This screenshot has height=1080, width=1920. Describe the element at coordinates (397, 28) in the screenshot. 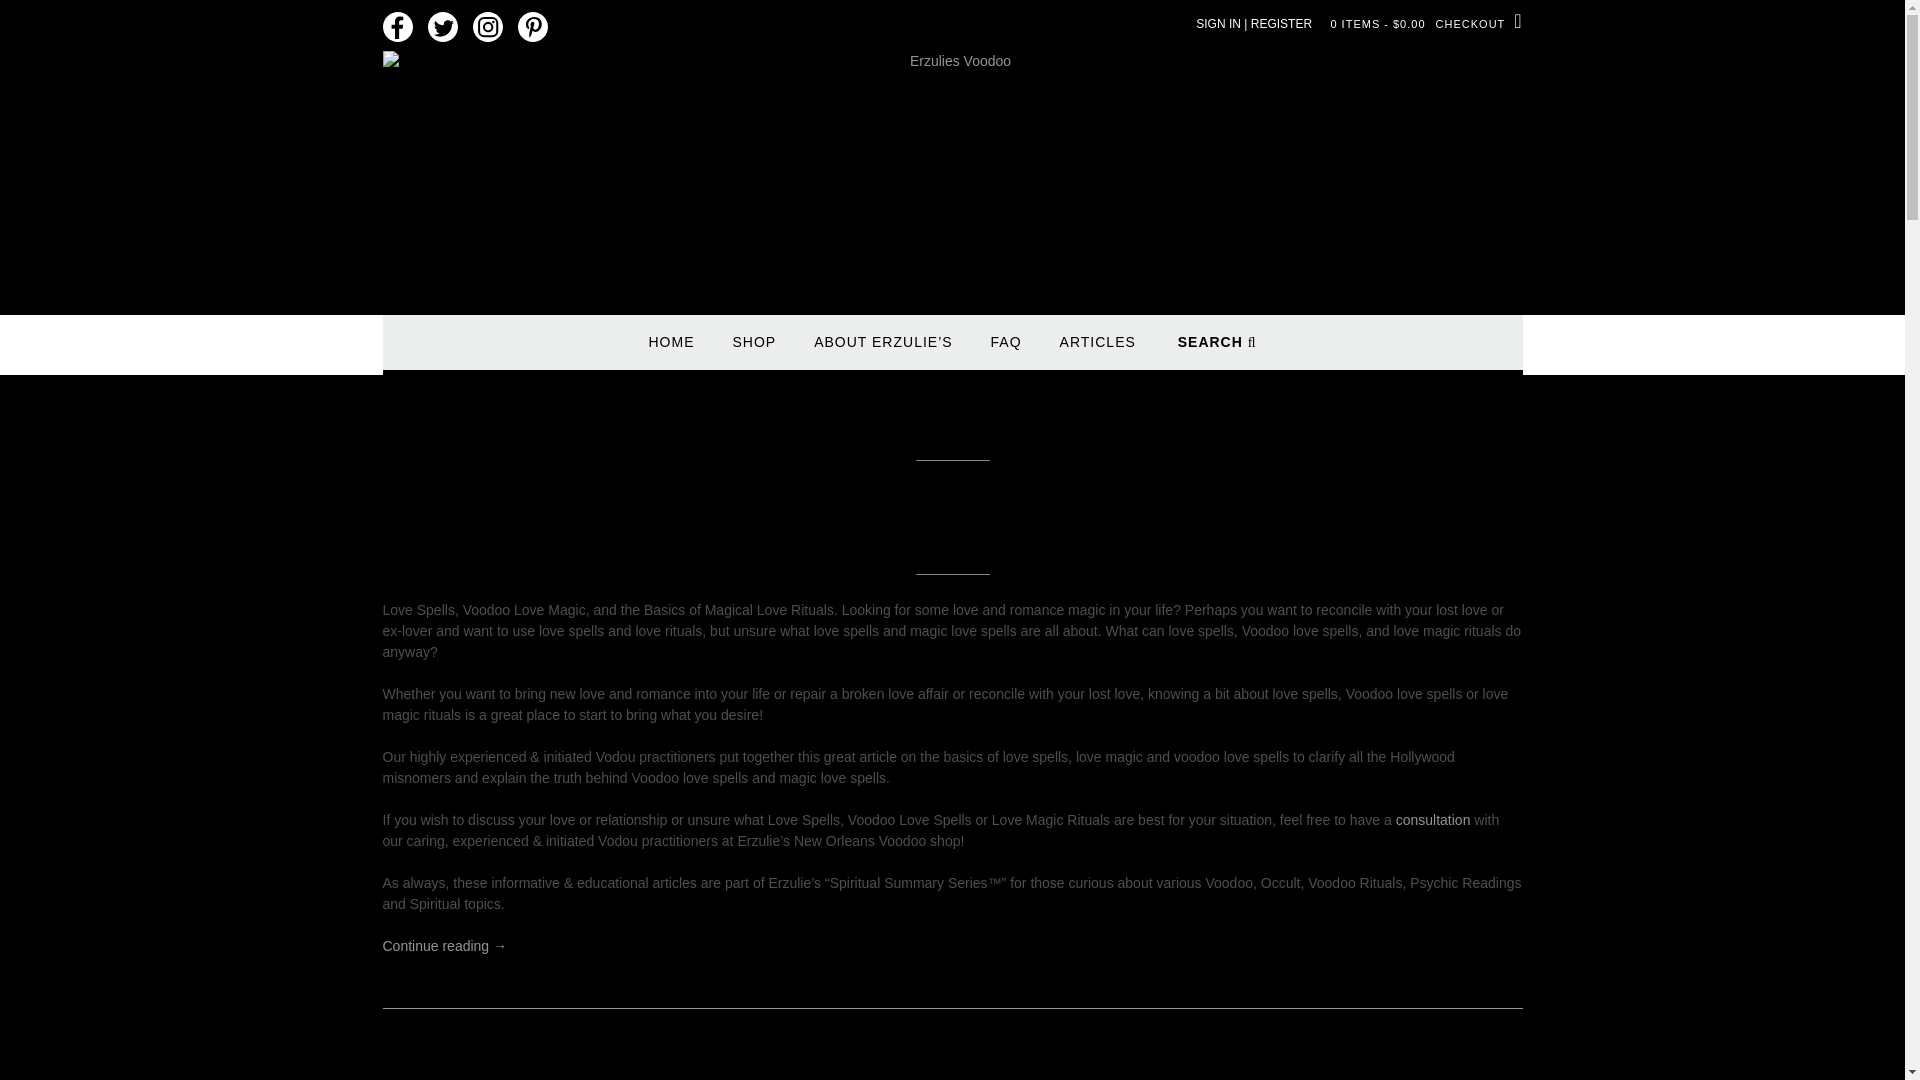

I see `Find us on Facebook` at that location.